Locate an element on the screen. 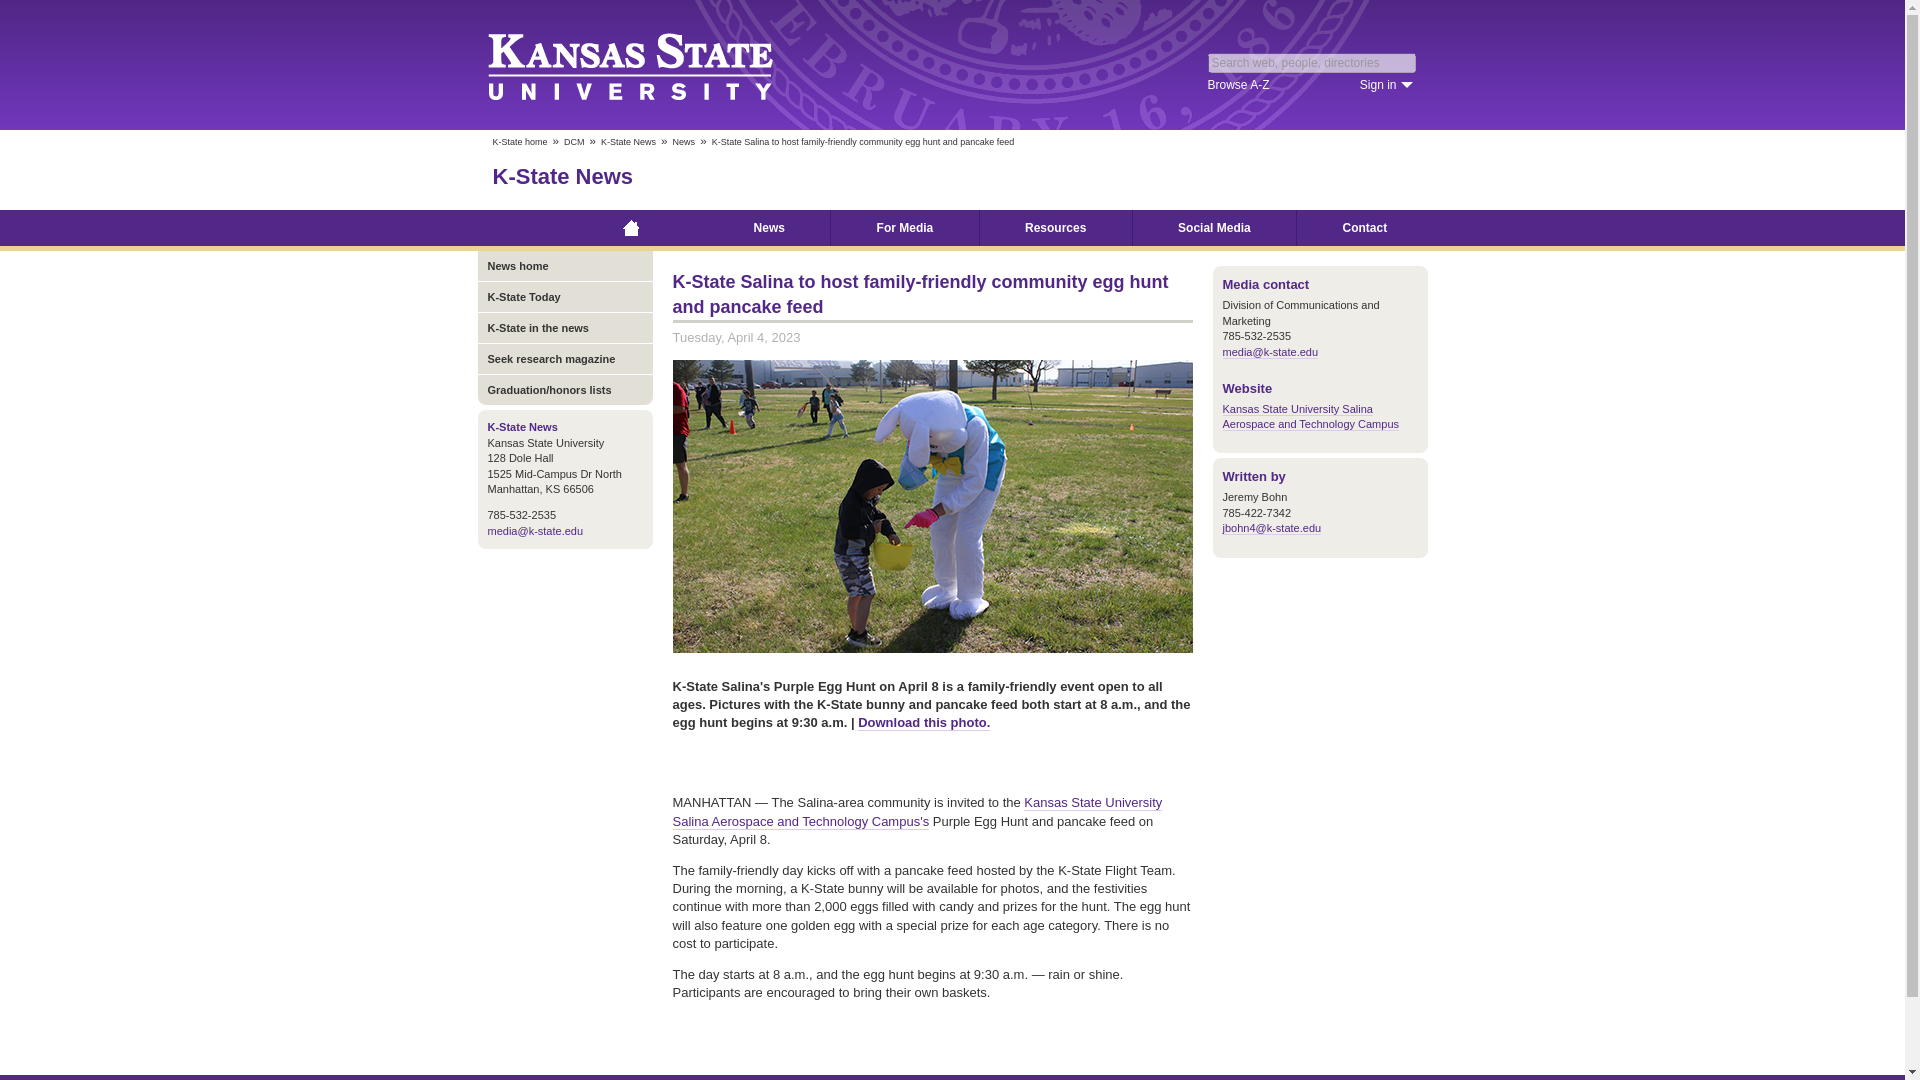 This screenshot has width=1920, height=1080. K-State News is located at coordinates (628, 142).